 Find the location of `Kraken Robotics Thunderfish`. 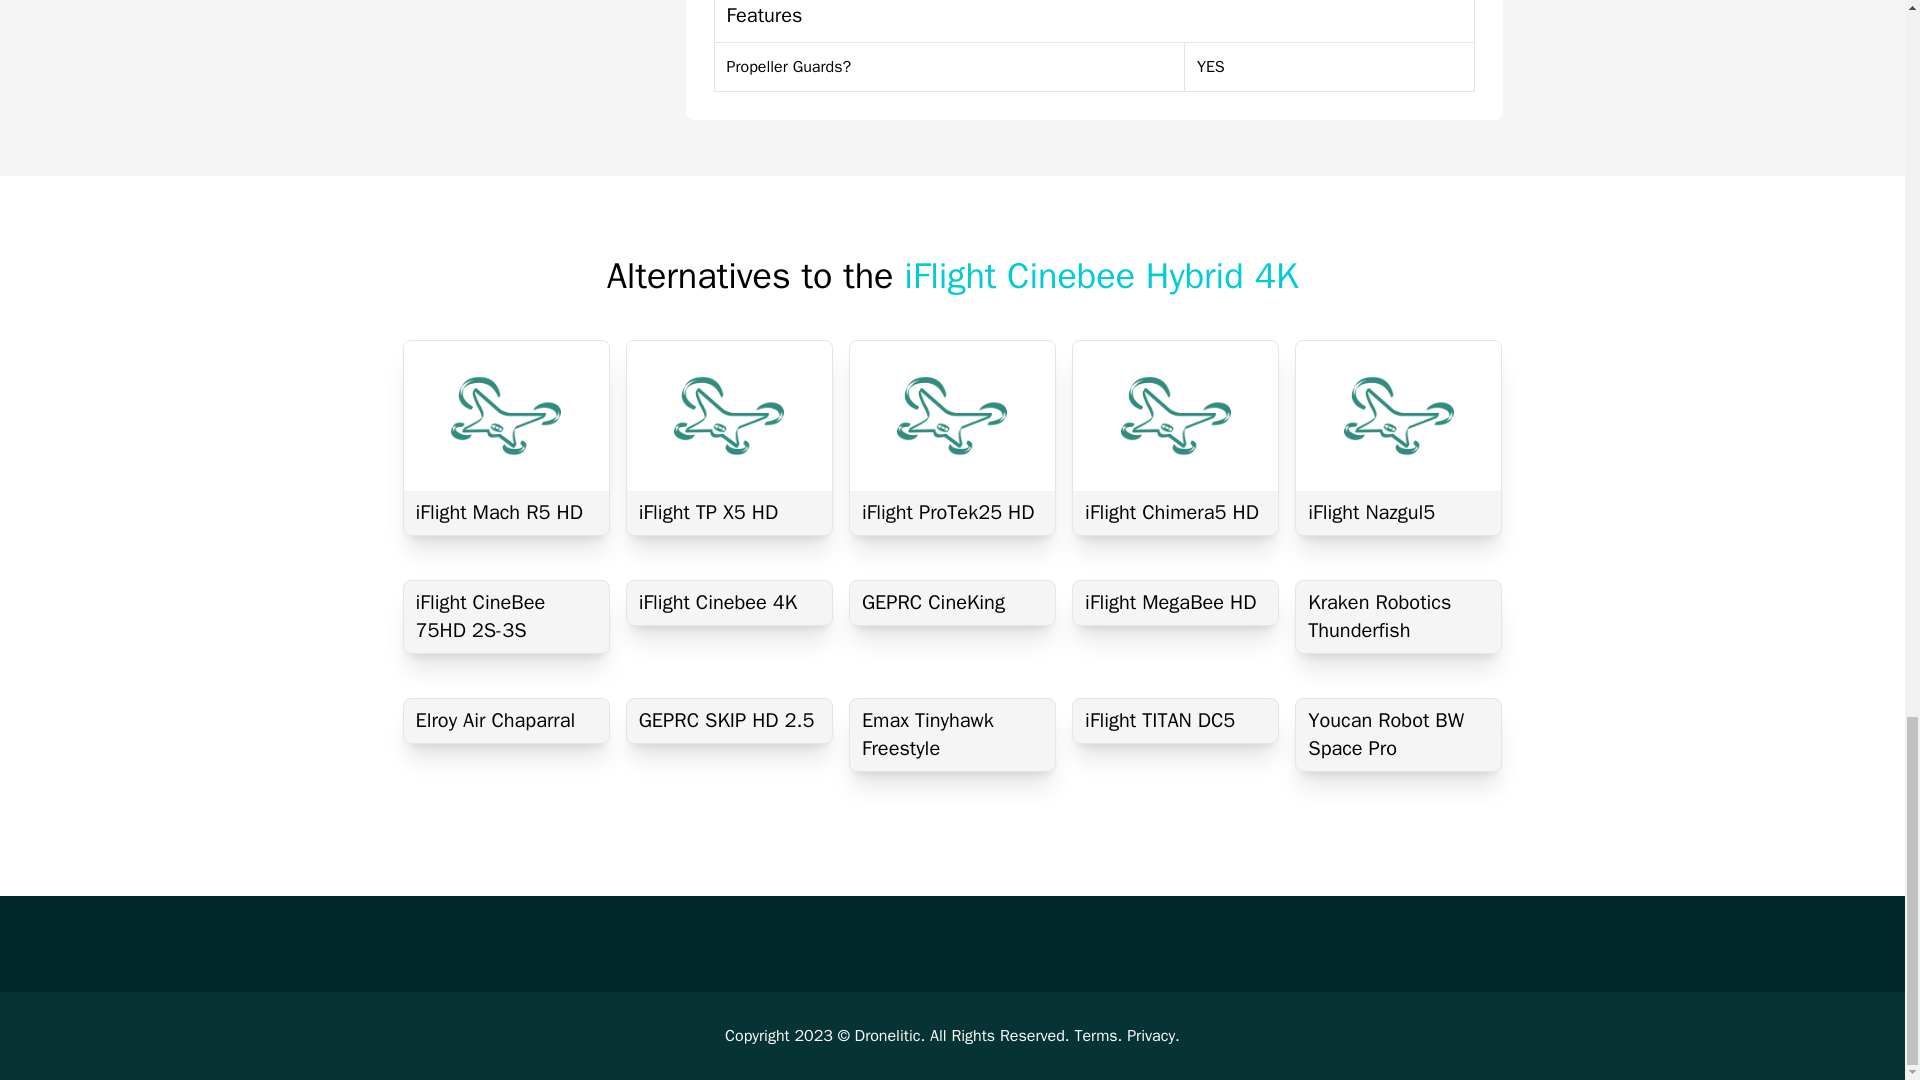

Kraken Robotics Thunderfish is located at coordinates (1398, 617).